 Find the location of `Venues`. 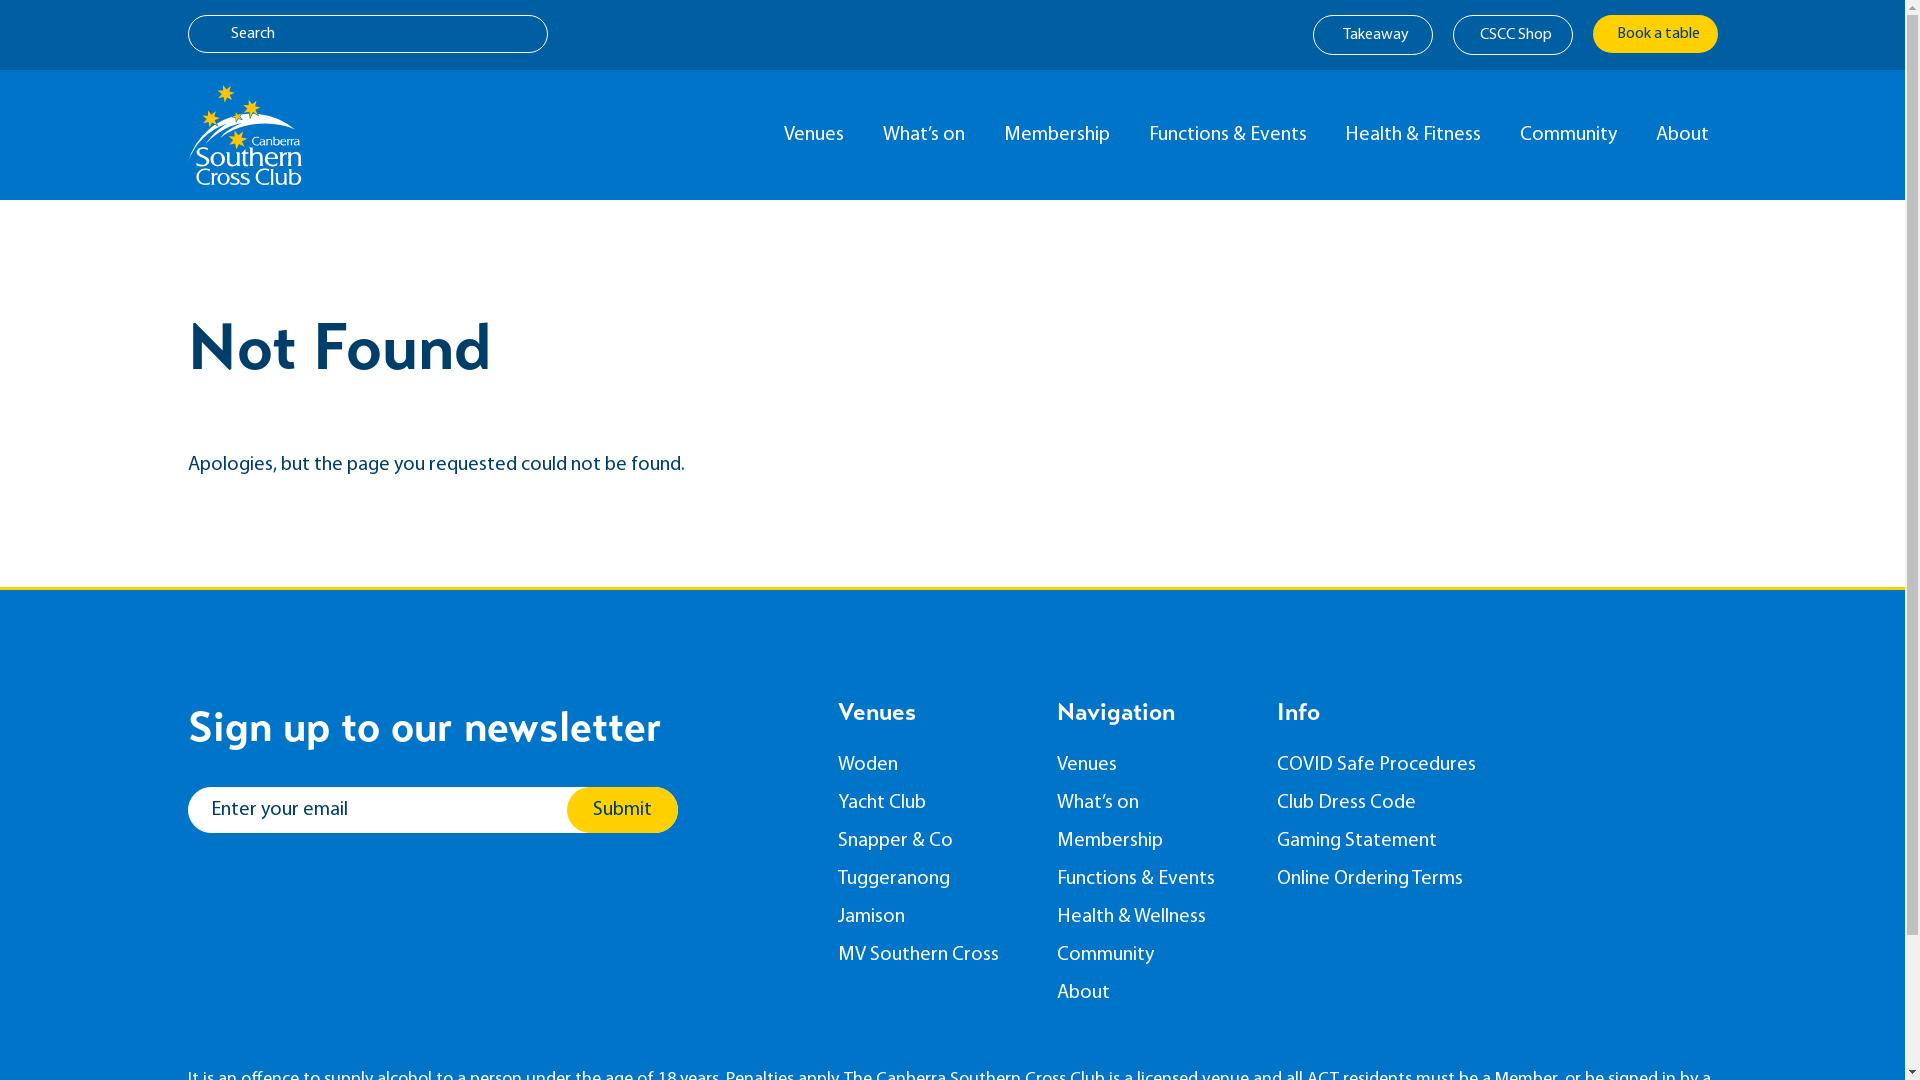

Venues is located at coordinates (818, 135).